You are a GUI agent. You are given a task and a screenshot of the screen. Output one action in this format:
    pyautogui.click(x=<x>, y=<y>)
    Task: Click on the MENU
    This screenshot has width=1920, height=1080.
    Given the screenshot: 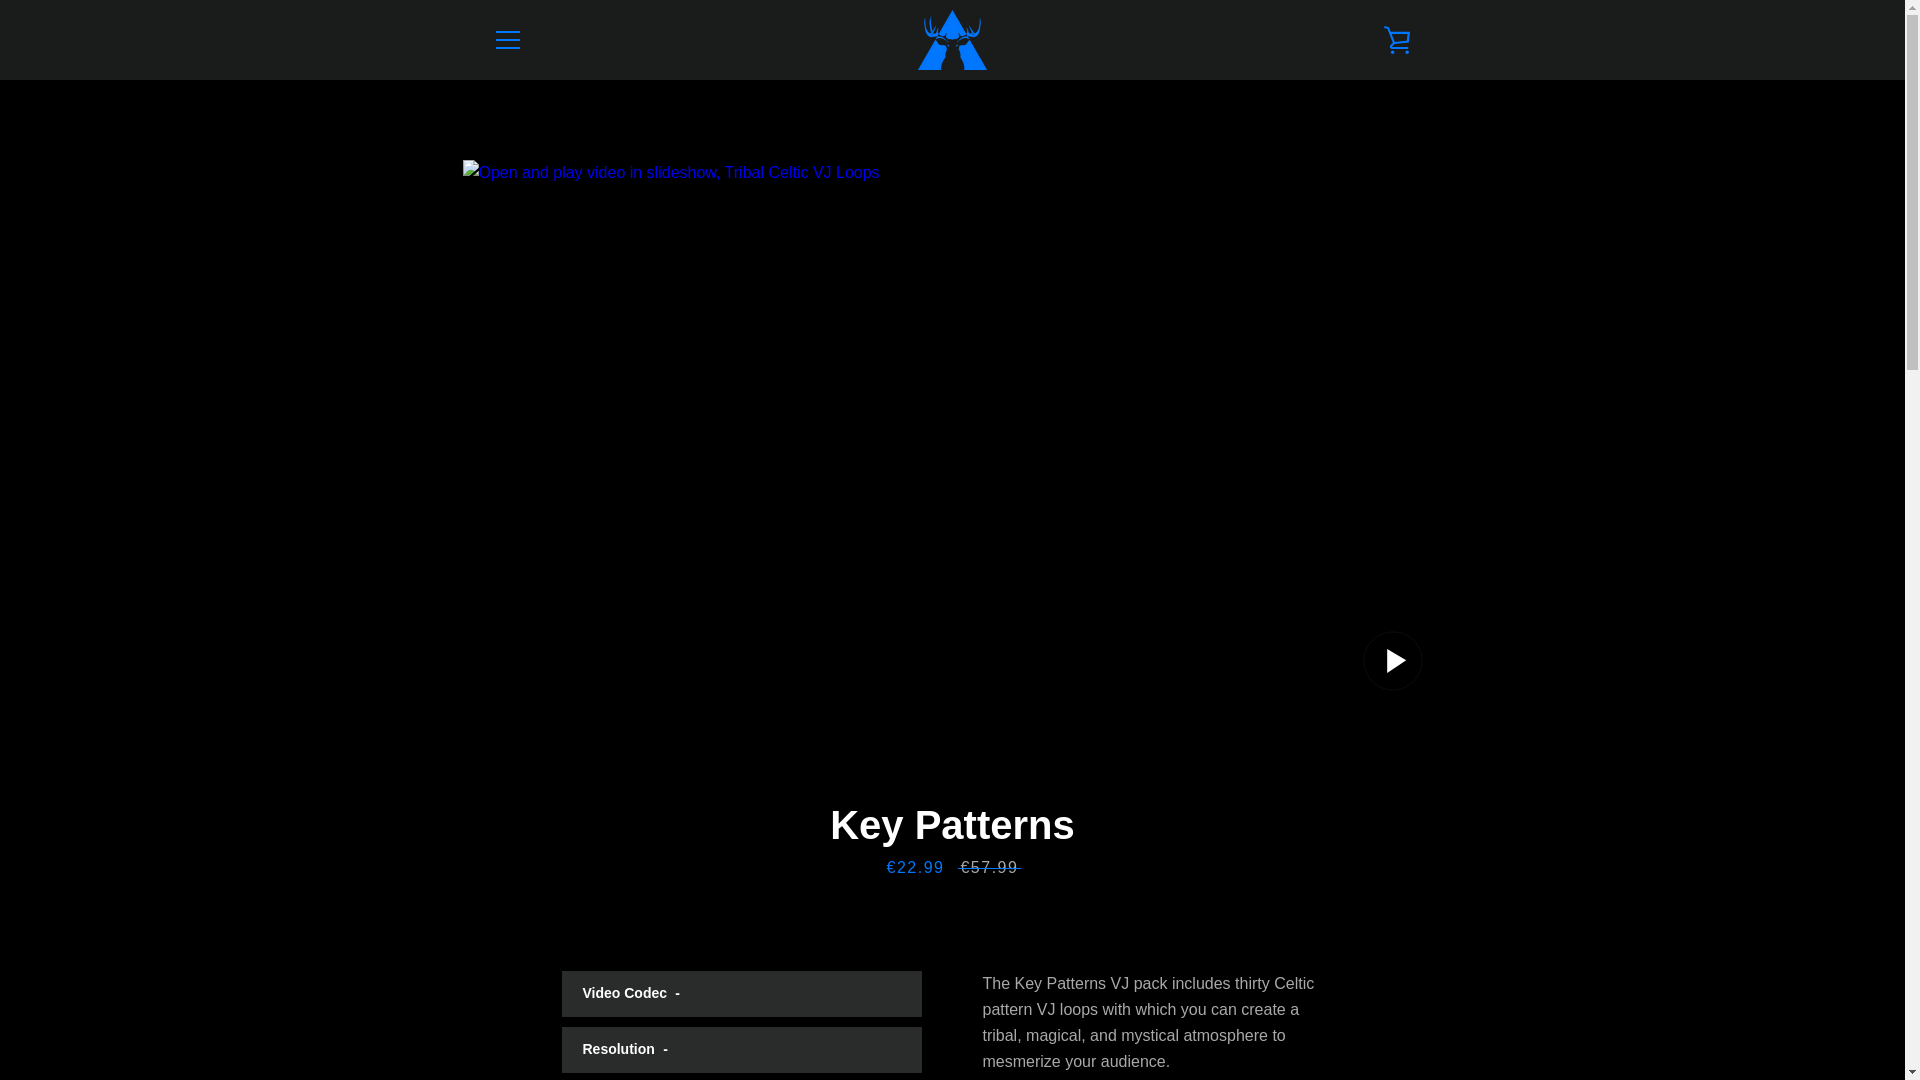 What is the action you would take?
    pyautogui.click(x=506, y=40)
    